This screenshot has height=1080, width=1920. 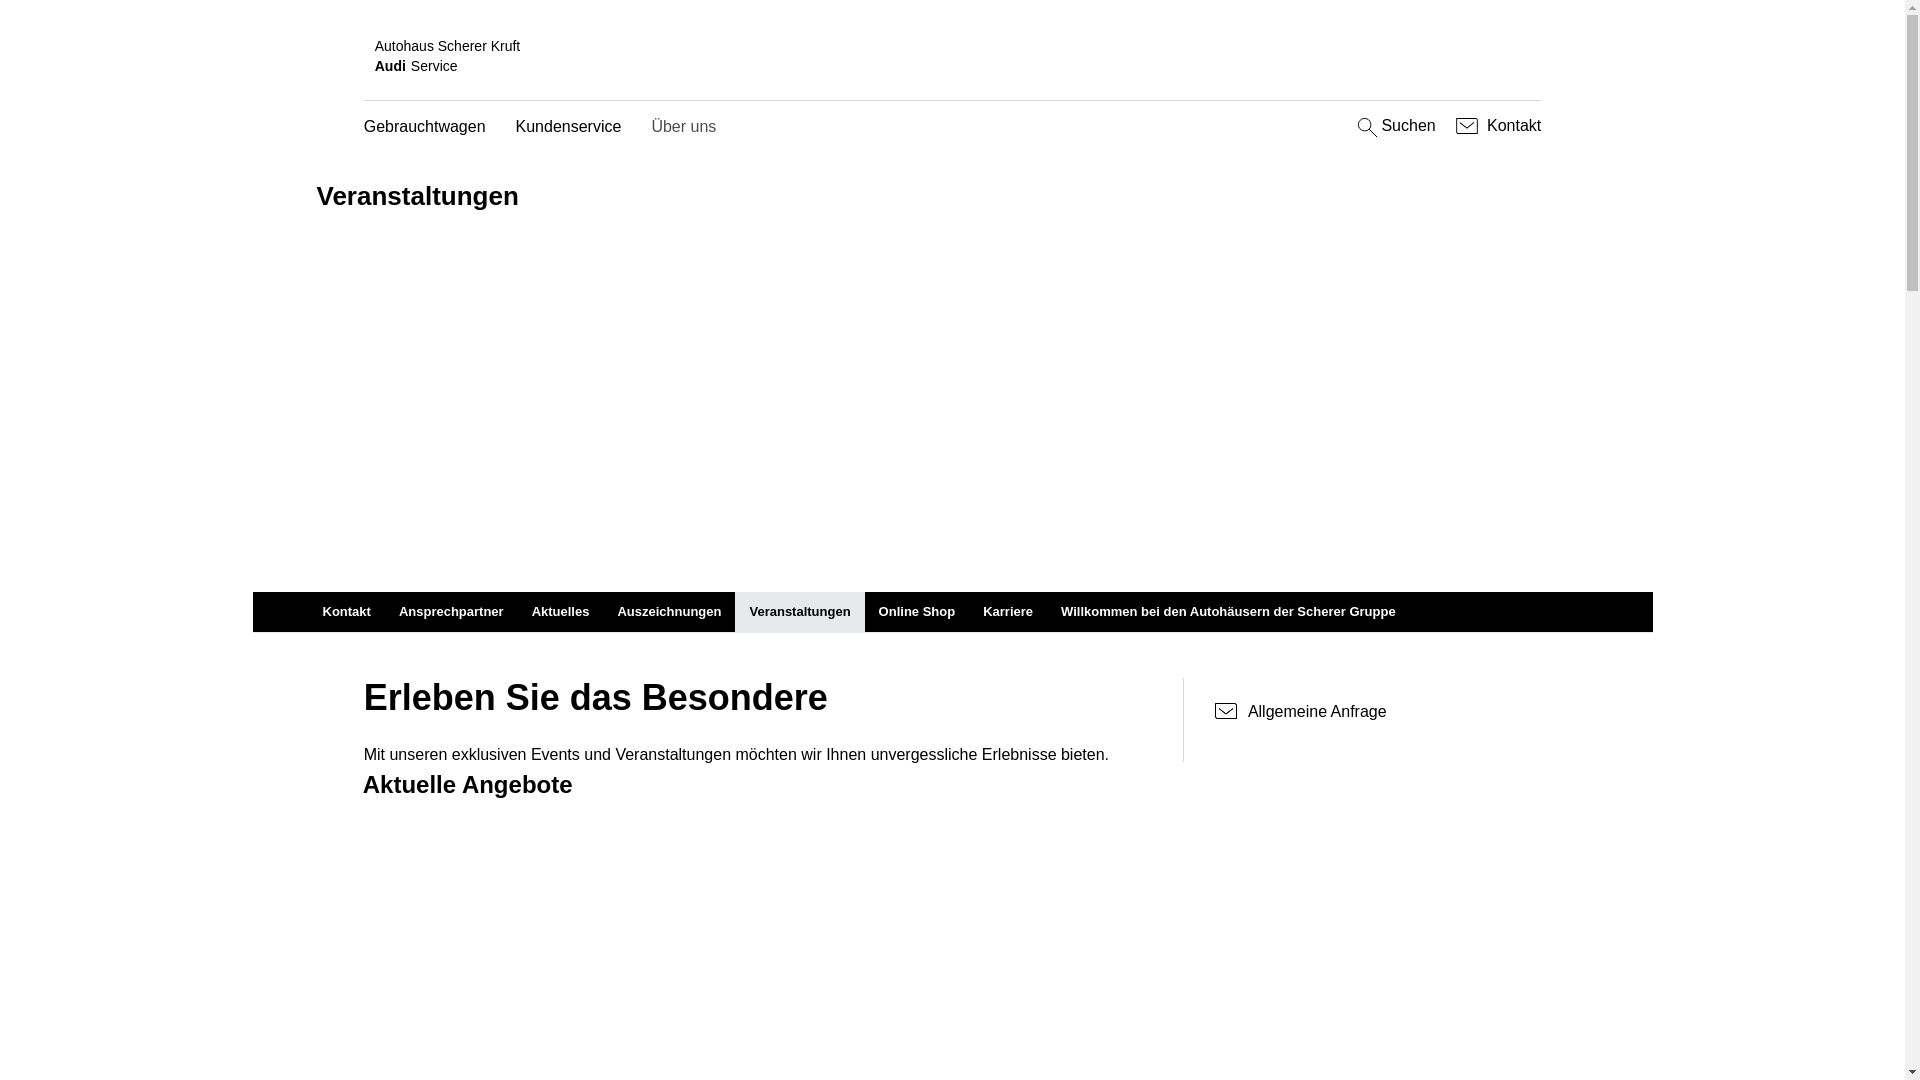 What do you see at coordinates (1008, 612) in the screenshot?
I see `Karriere` at bounding box center [1008, 612].